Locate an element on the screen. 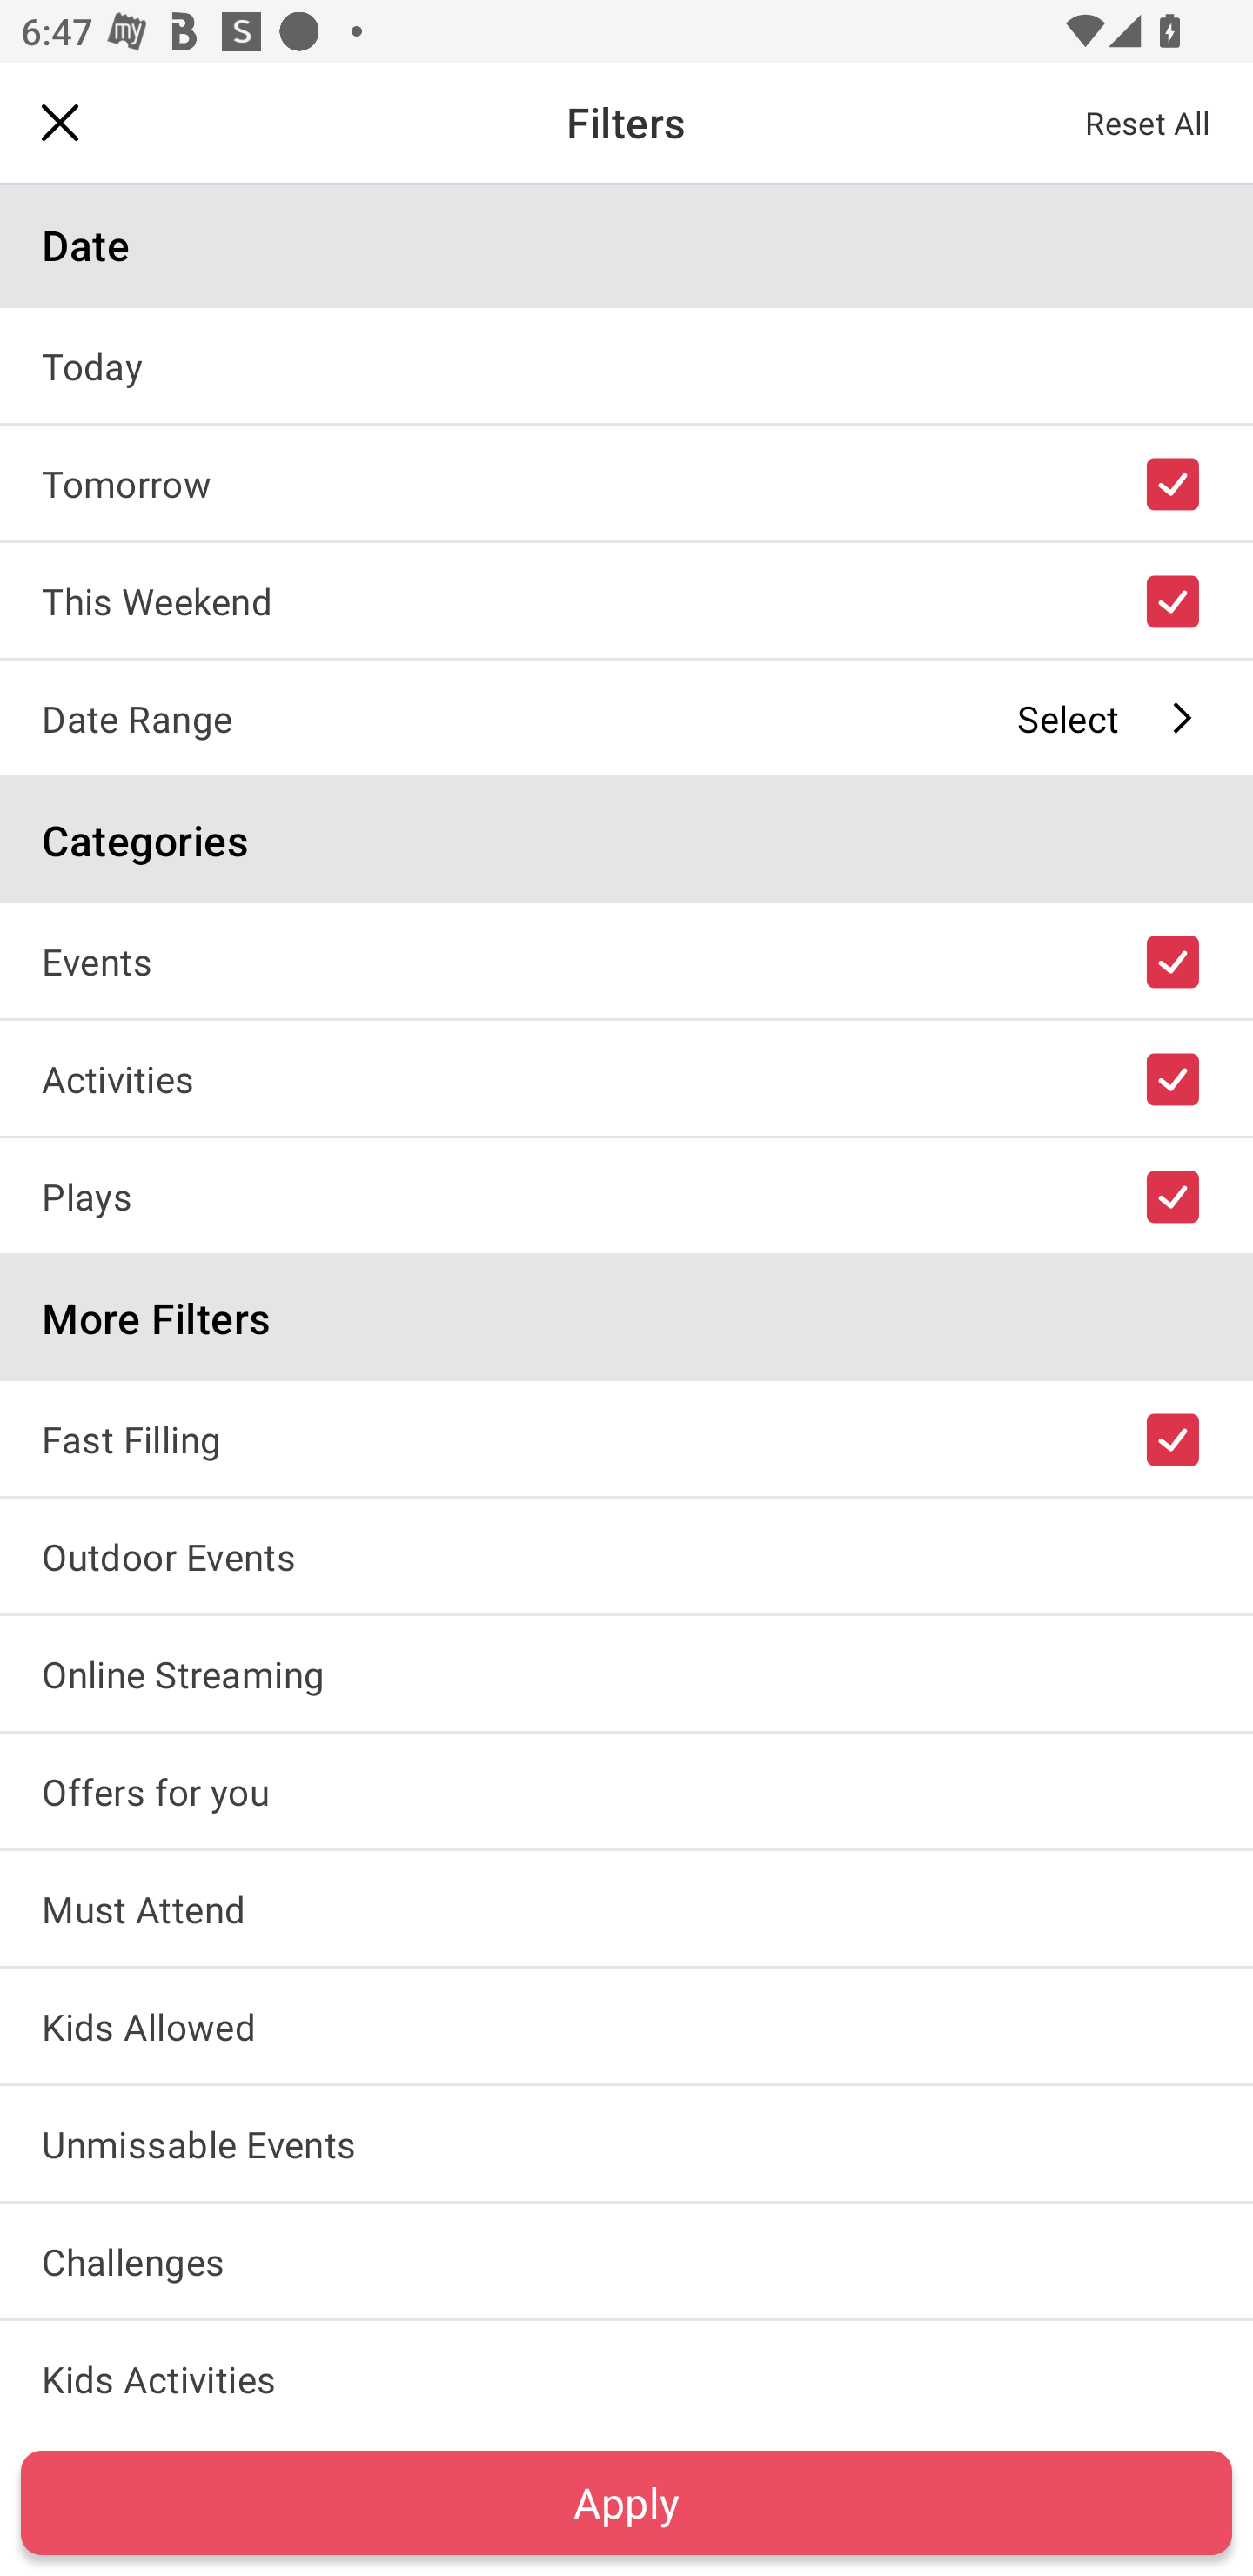 The image size is (1253, 2576). Offers for you is located at coordinates (626, 1791).